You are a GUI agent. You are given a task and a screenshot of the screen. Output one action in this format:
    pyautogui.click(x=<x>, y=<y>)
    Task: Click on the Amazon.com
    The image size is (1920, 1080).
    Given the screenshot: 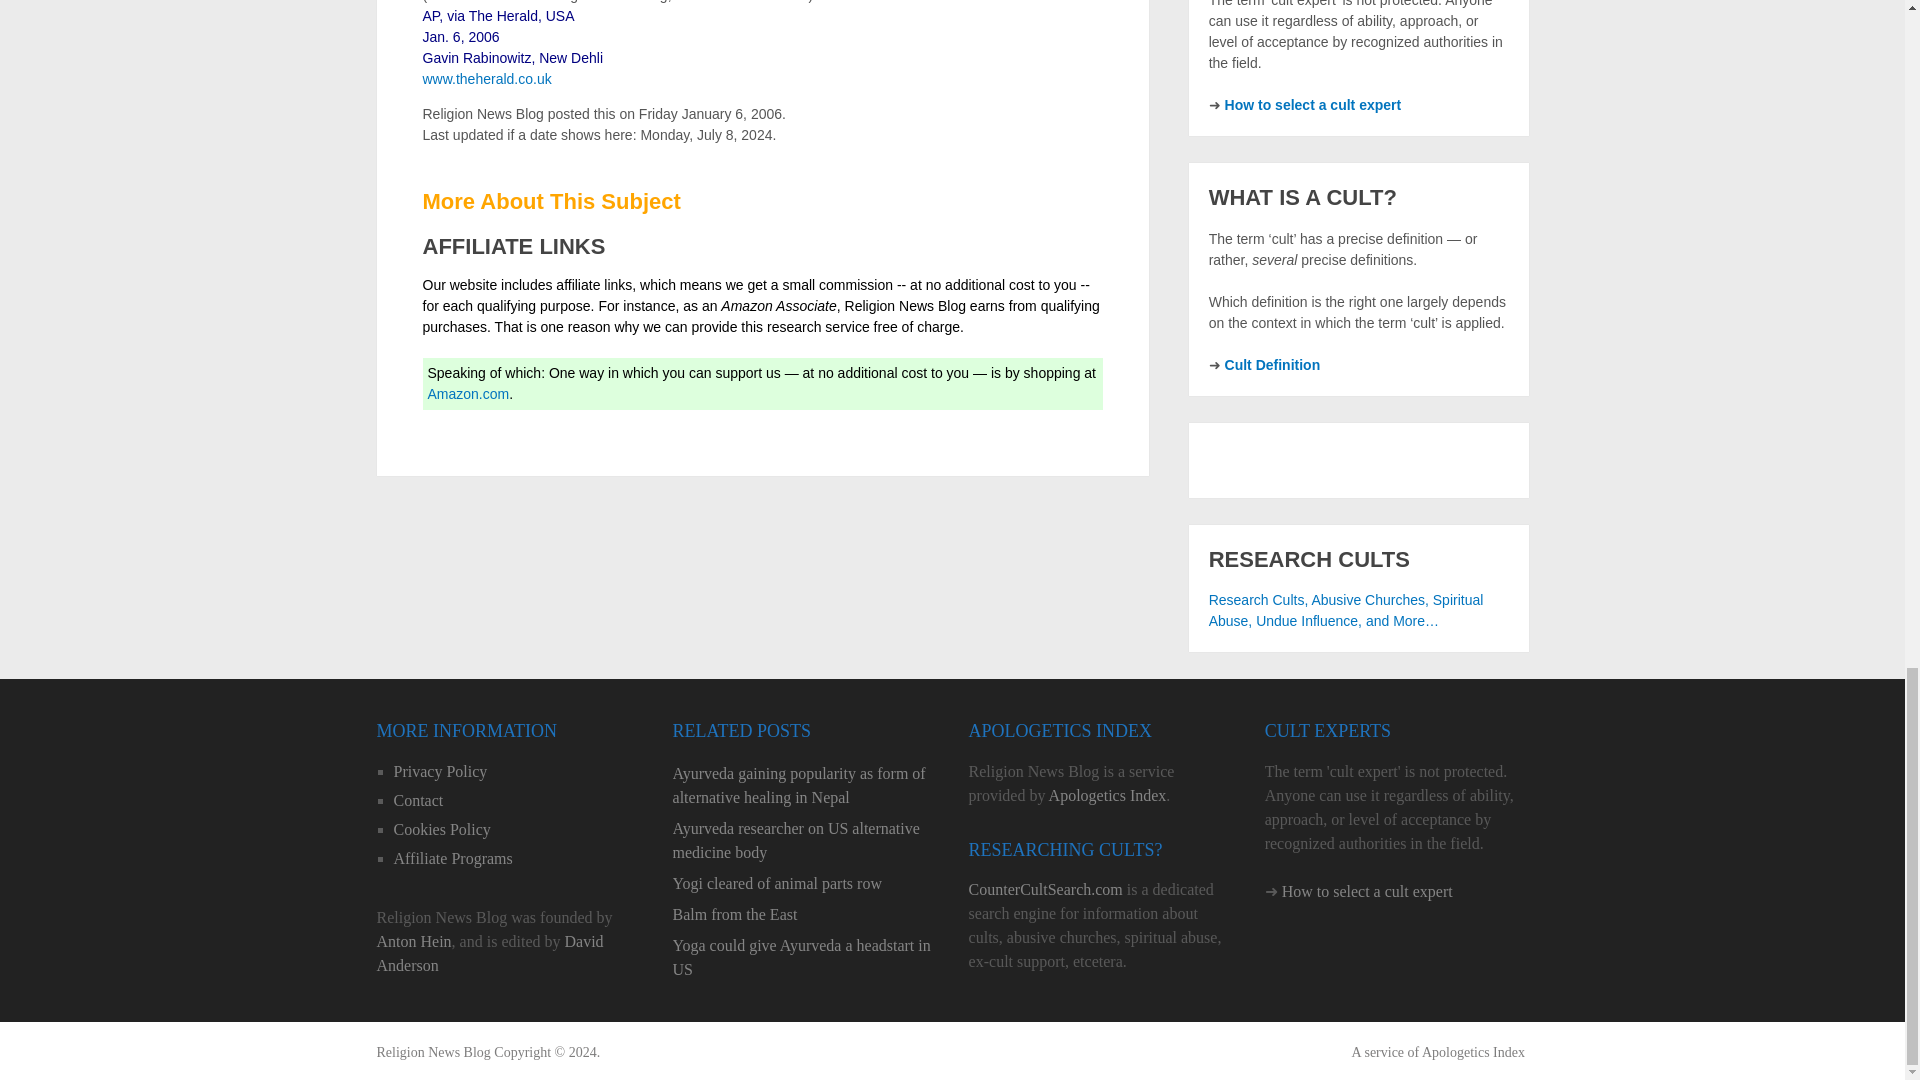 What is the action you would take?
    pyautogui.click(x=469, y=393)
    